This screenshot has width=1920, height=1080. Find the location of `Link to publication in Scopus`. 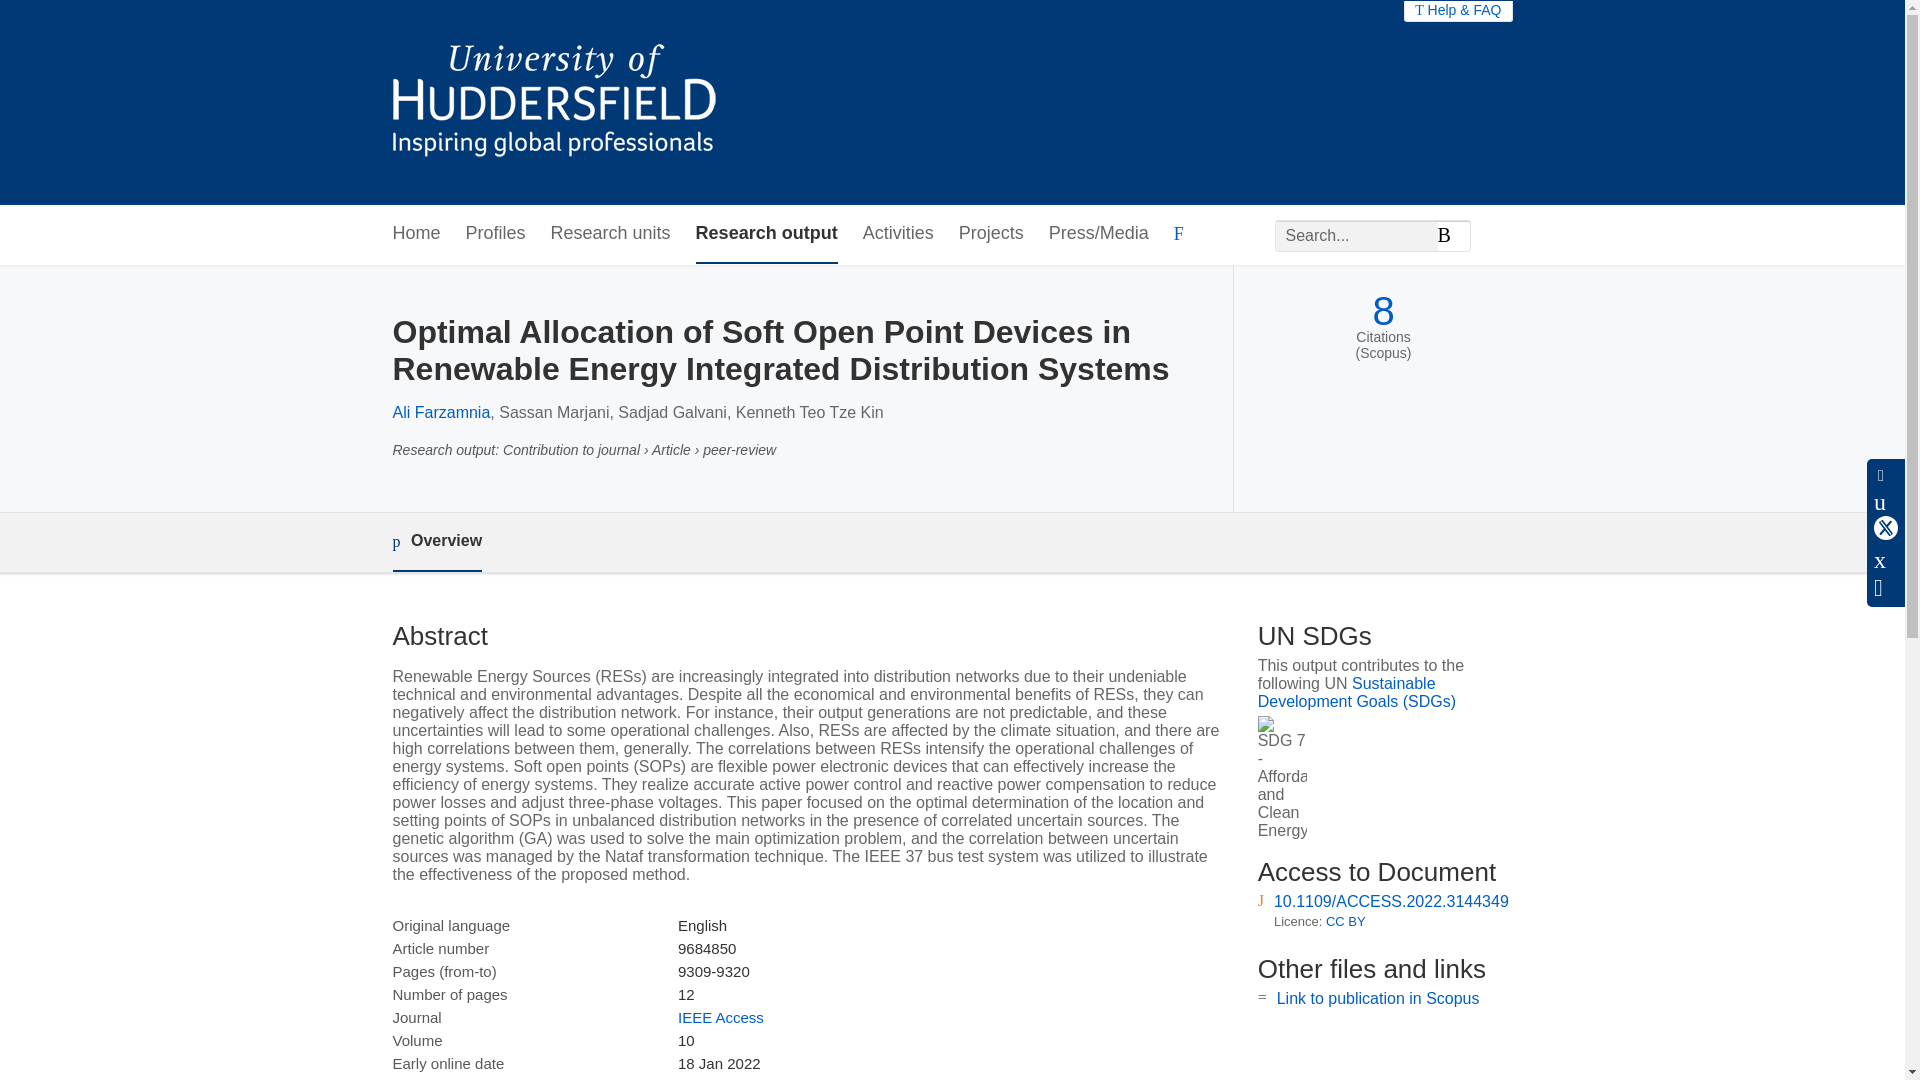

Link to publication in Scopus is located at coordinates (1378, 998).